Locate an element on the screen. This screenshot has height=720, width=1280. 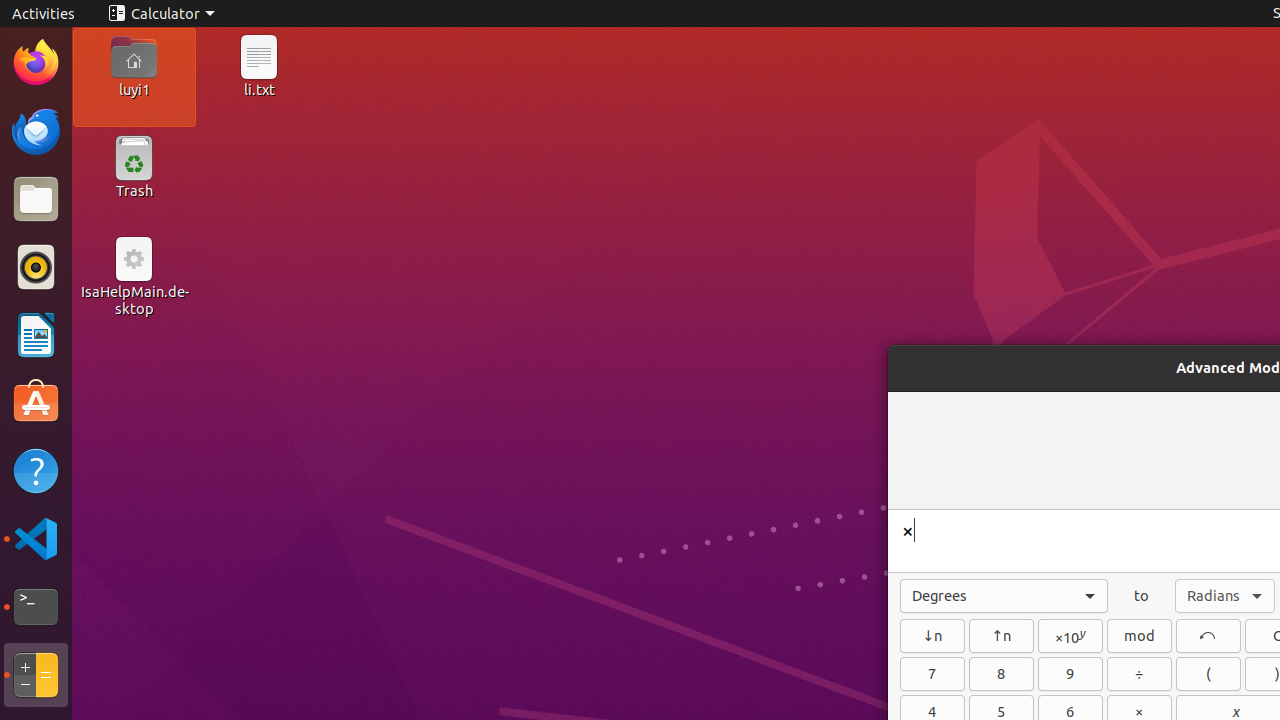
luyi1 is located at coordinates (134, 89).